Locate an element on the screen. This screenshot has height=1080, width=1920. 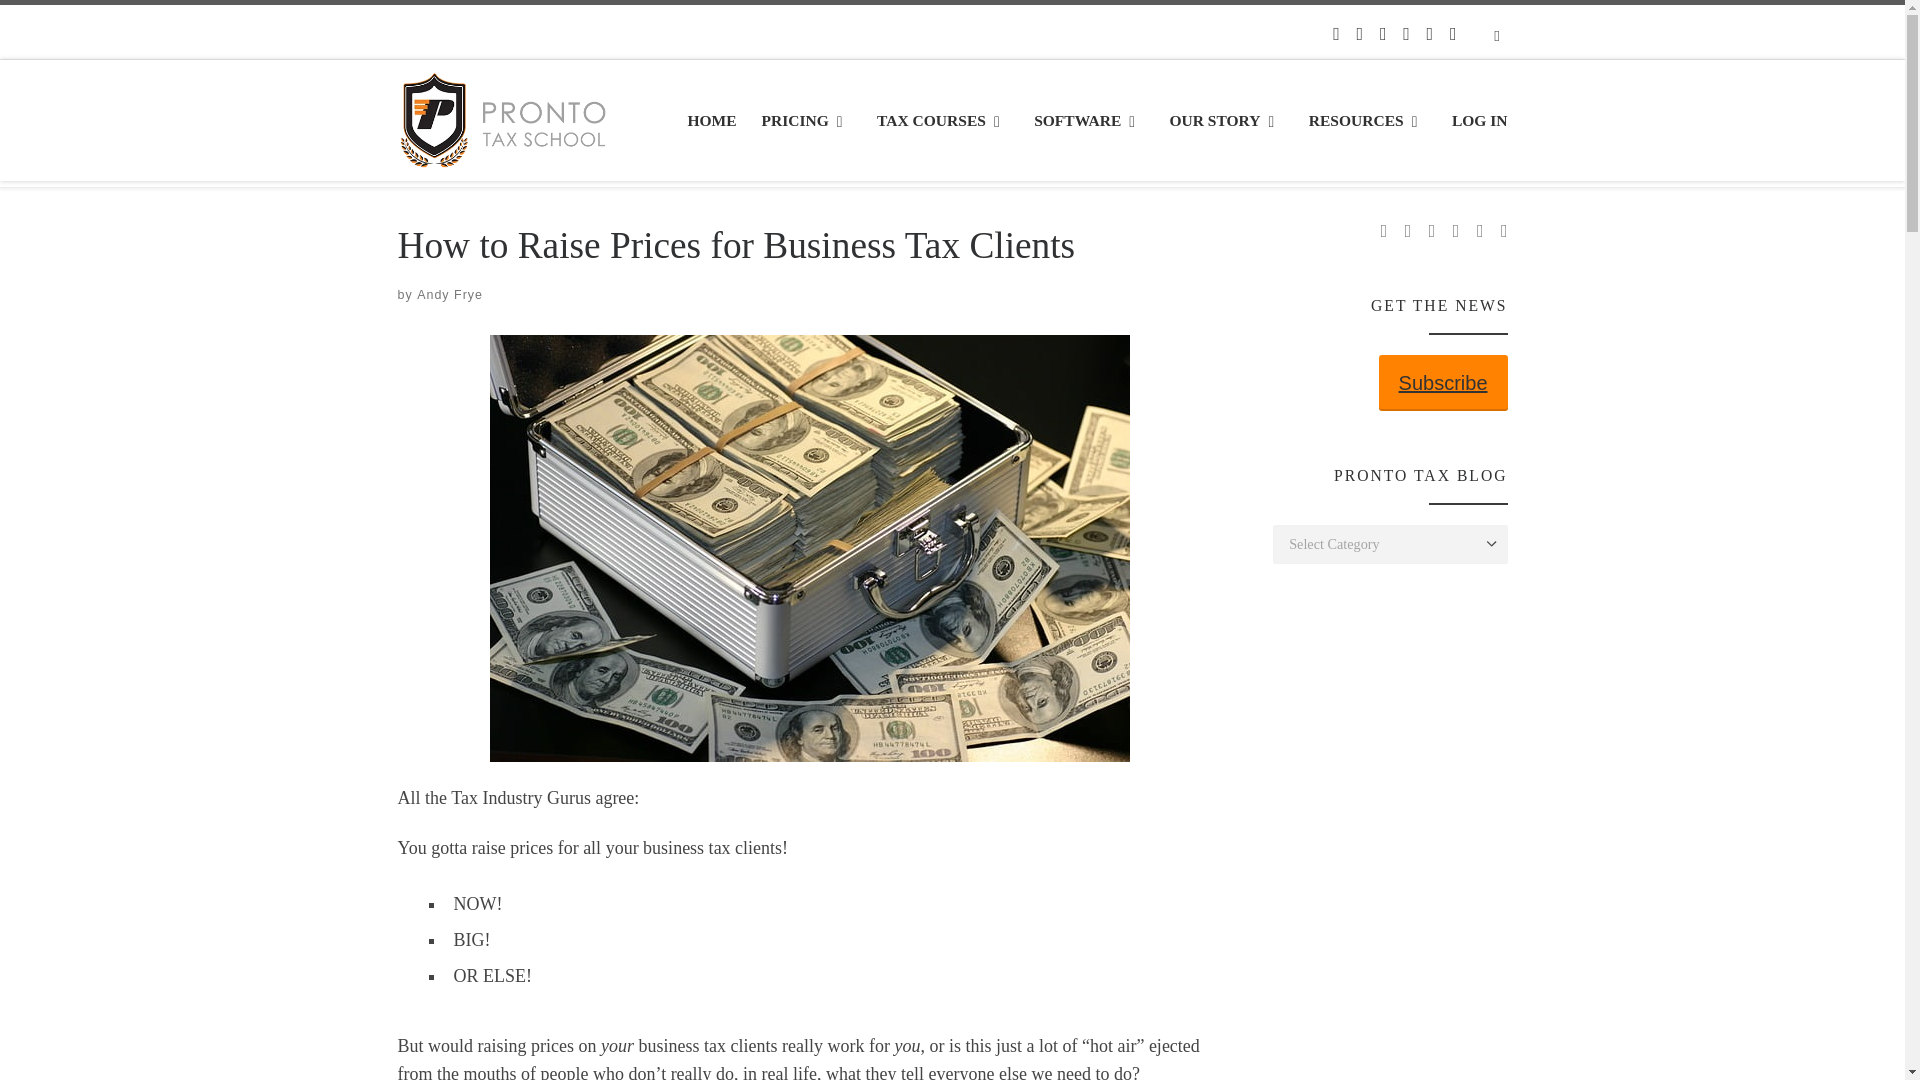
Skip to content is located at coordinates (75, 26).